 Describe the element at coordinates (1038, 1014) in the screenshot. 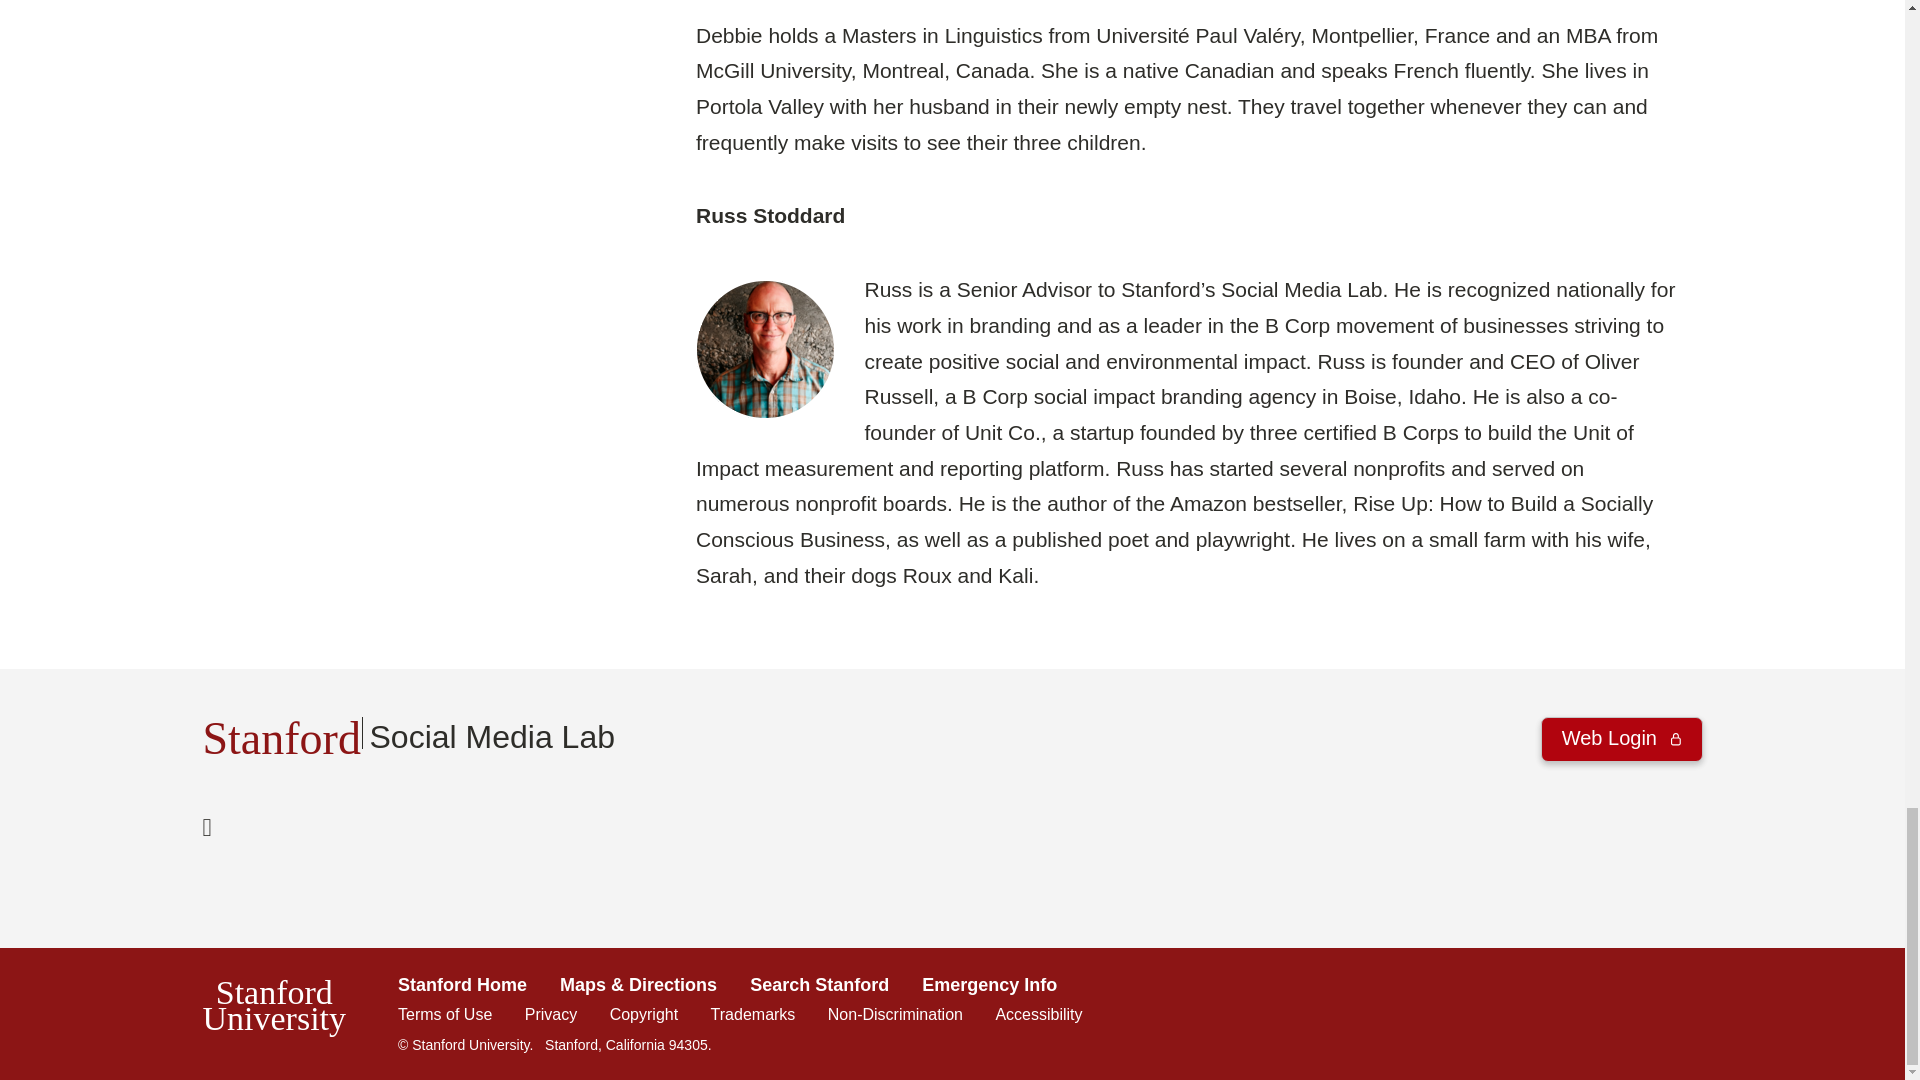

I see `Report web accessibility issues` at that location.